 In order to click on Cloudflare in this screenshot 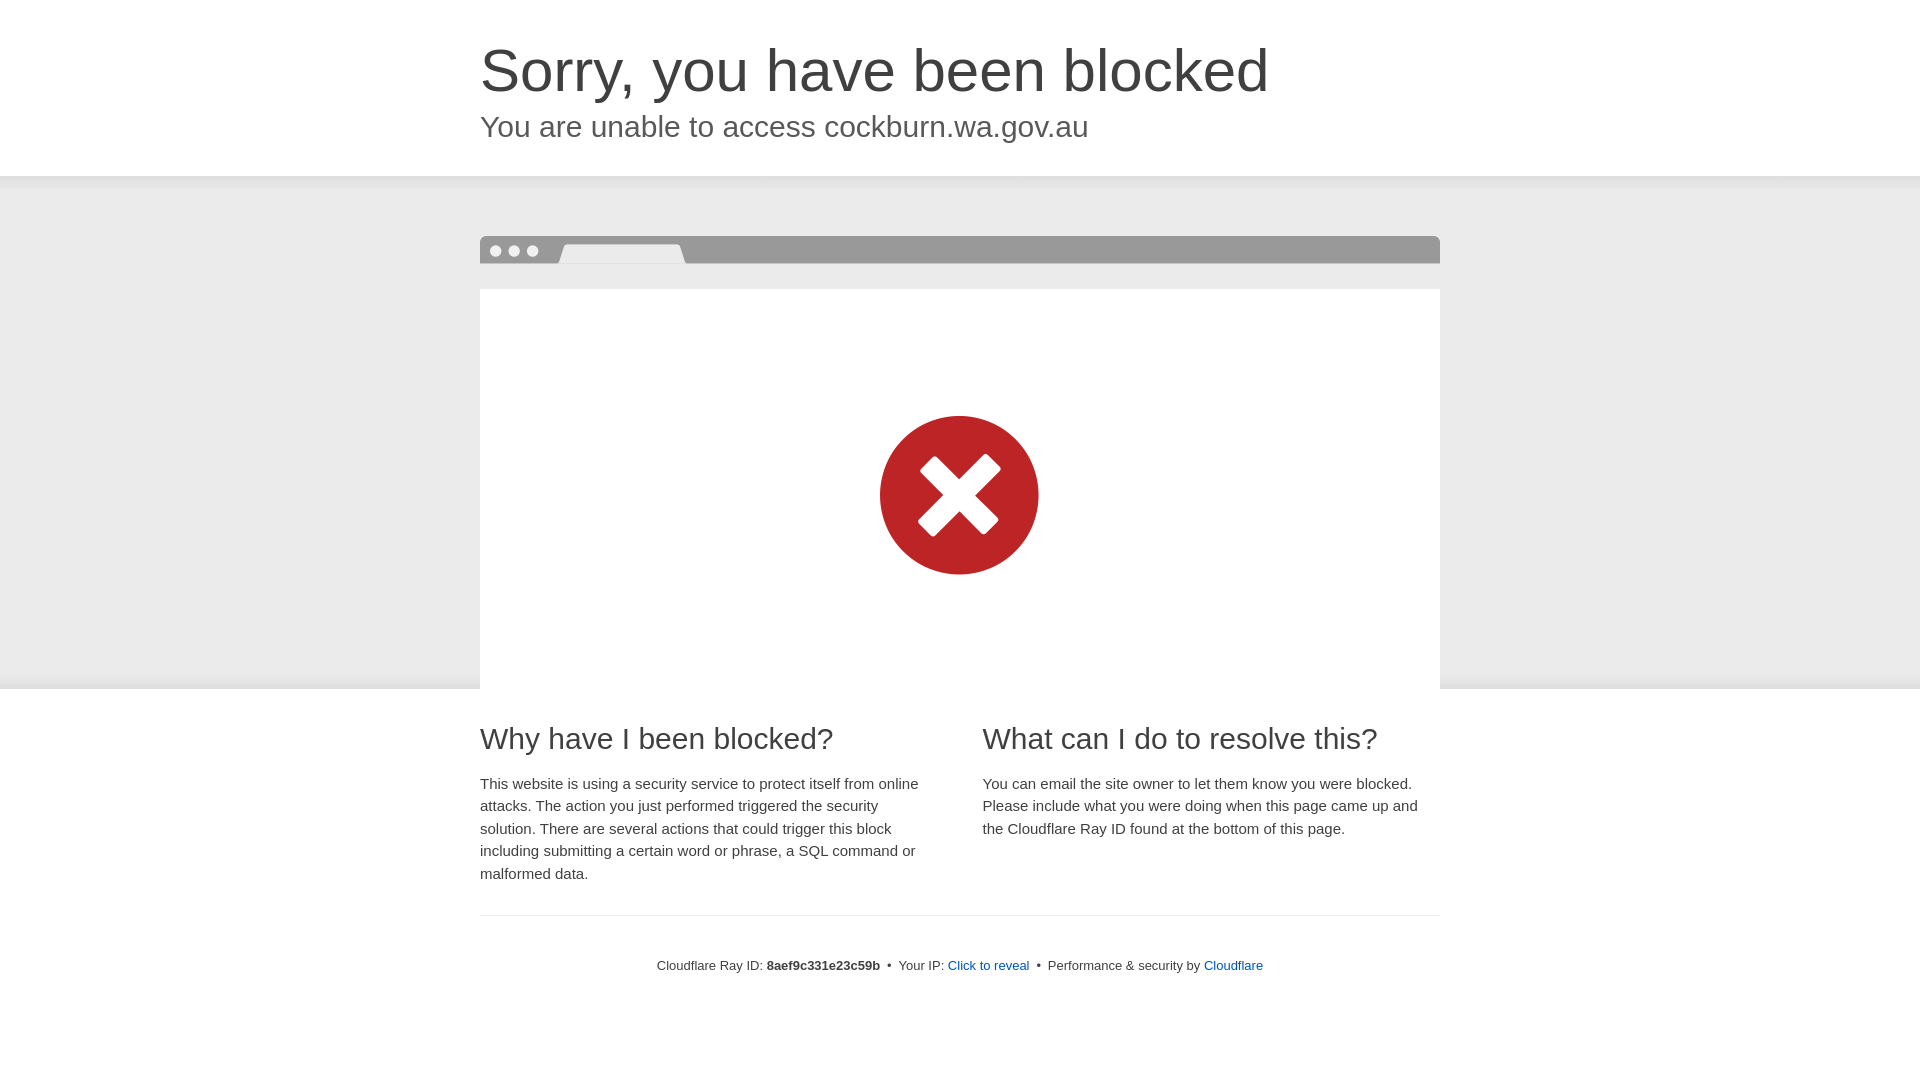, I will do `click(1233, 965)`.